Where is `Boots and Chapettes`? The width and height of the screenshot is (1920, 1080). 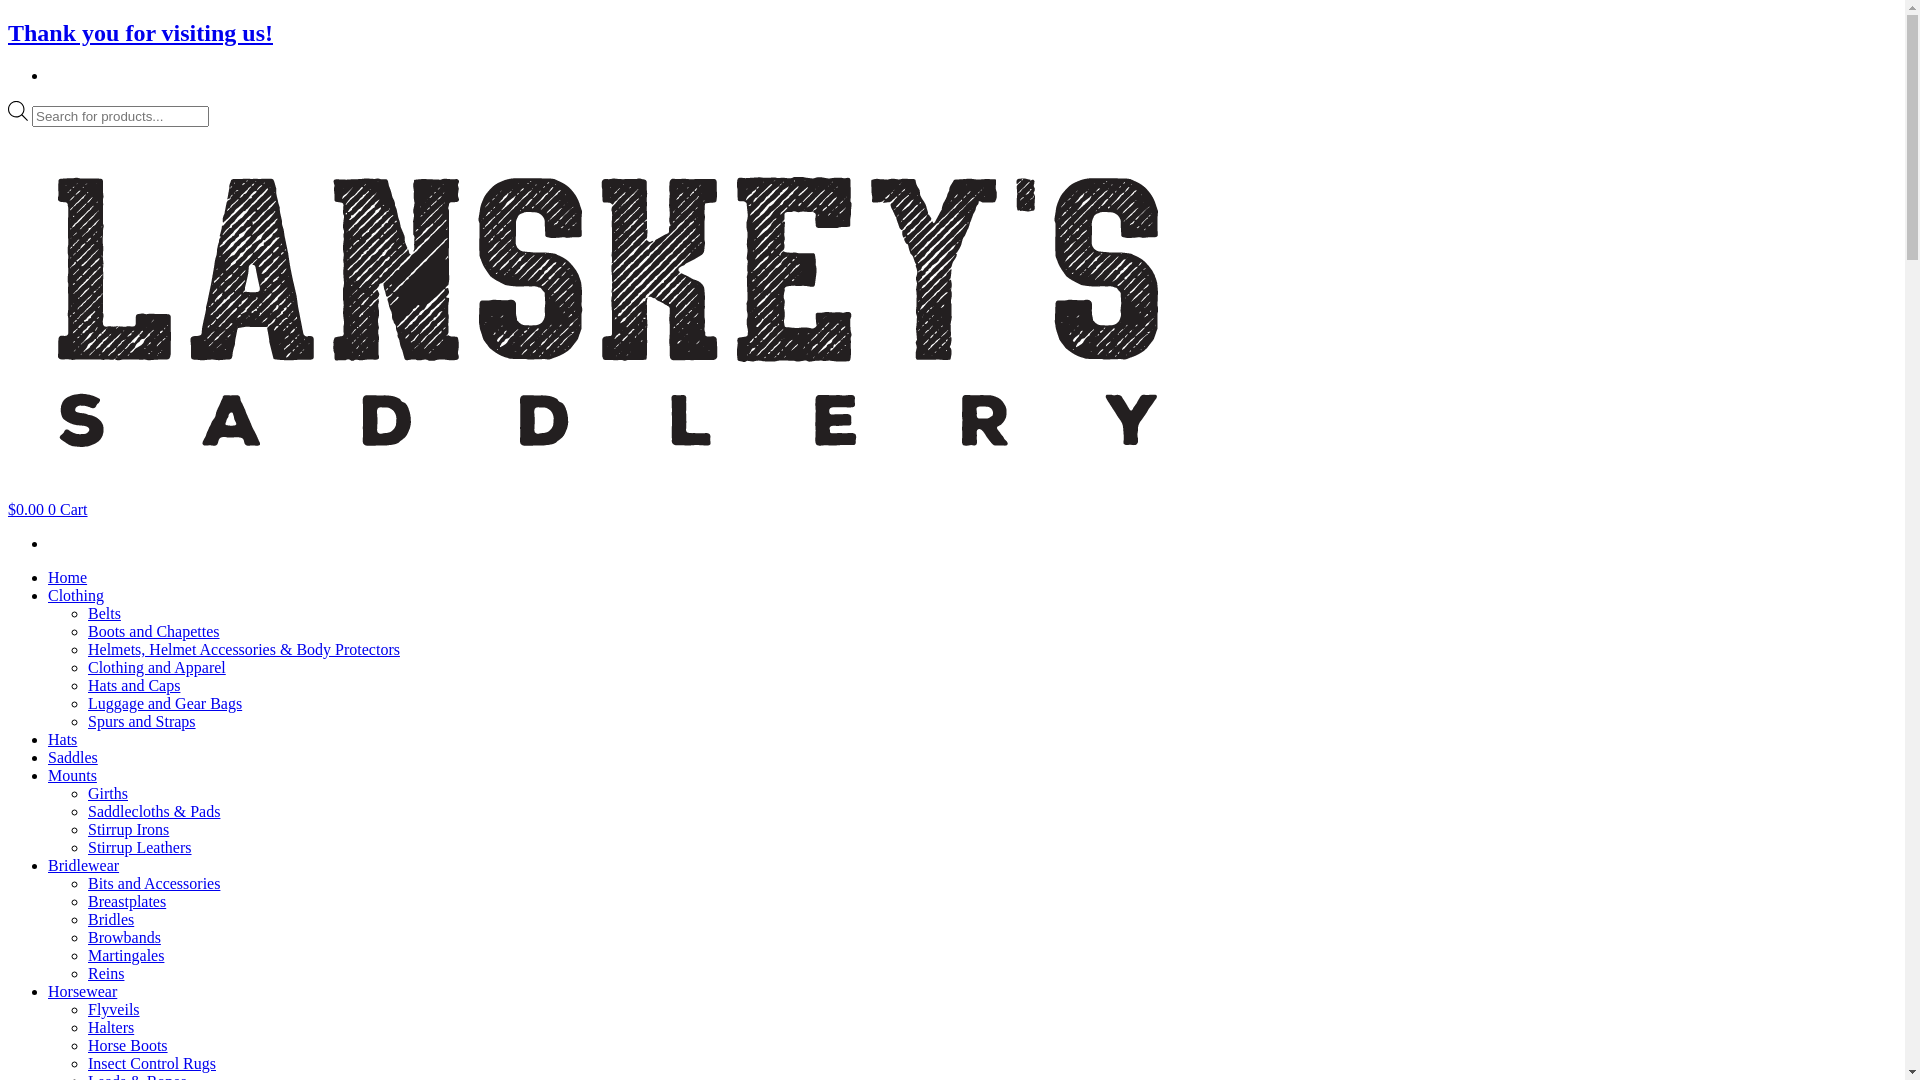
Boots and Chapettes is located at coordinates (154, 632).